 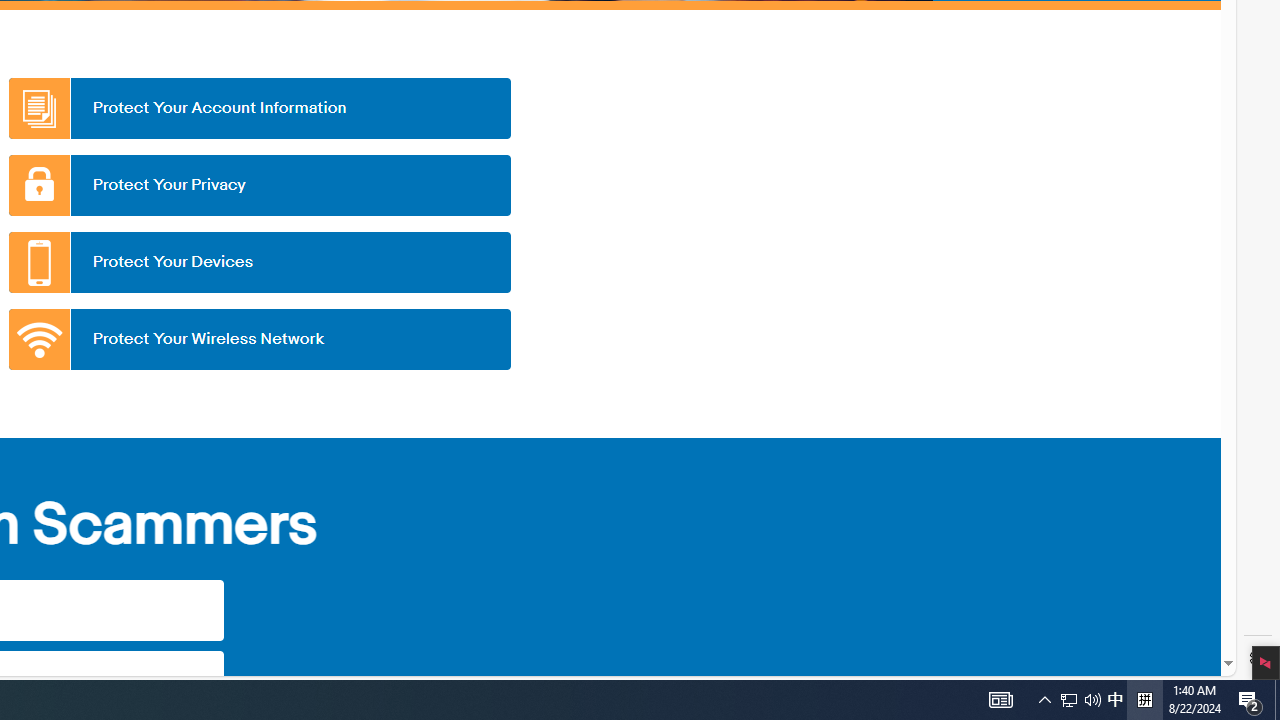 What do you see at coordinates (259, 108) in the screenshot?
I see `Protect Your Account Information` at bounding box center [259, 108].